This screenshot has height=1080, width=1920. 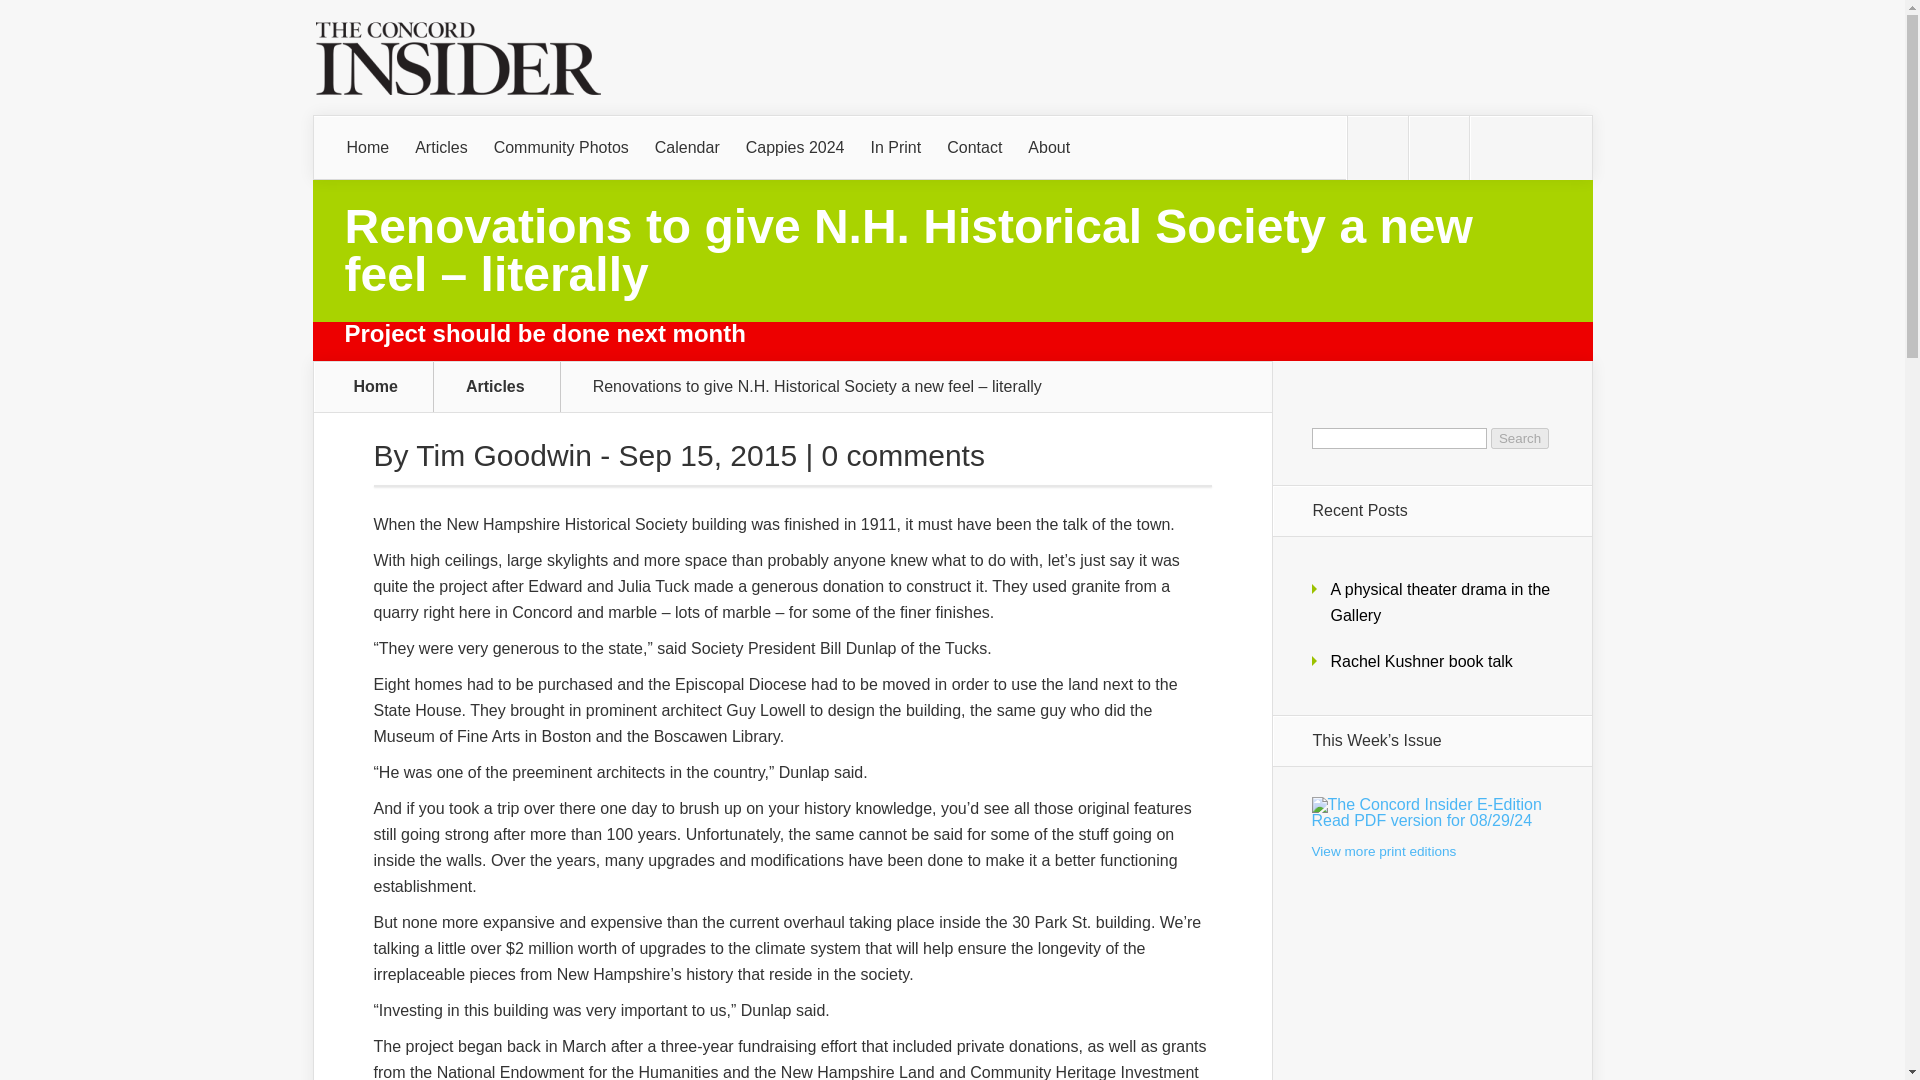 I want to click on Follow us on Facebook, so click(x=1438, y=148).